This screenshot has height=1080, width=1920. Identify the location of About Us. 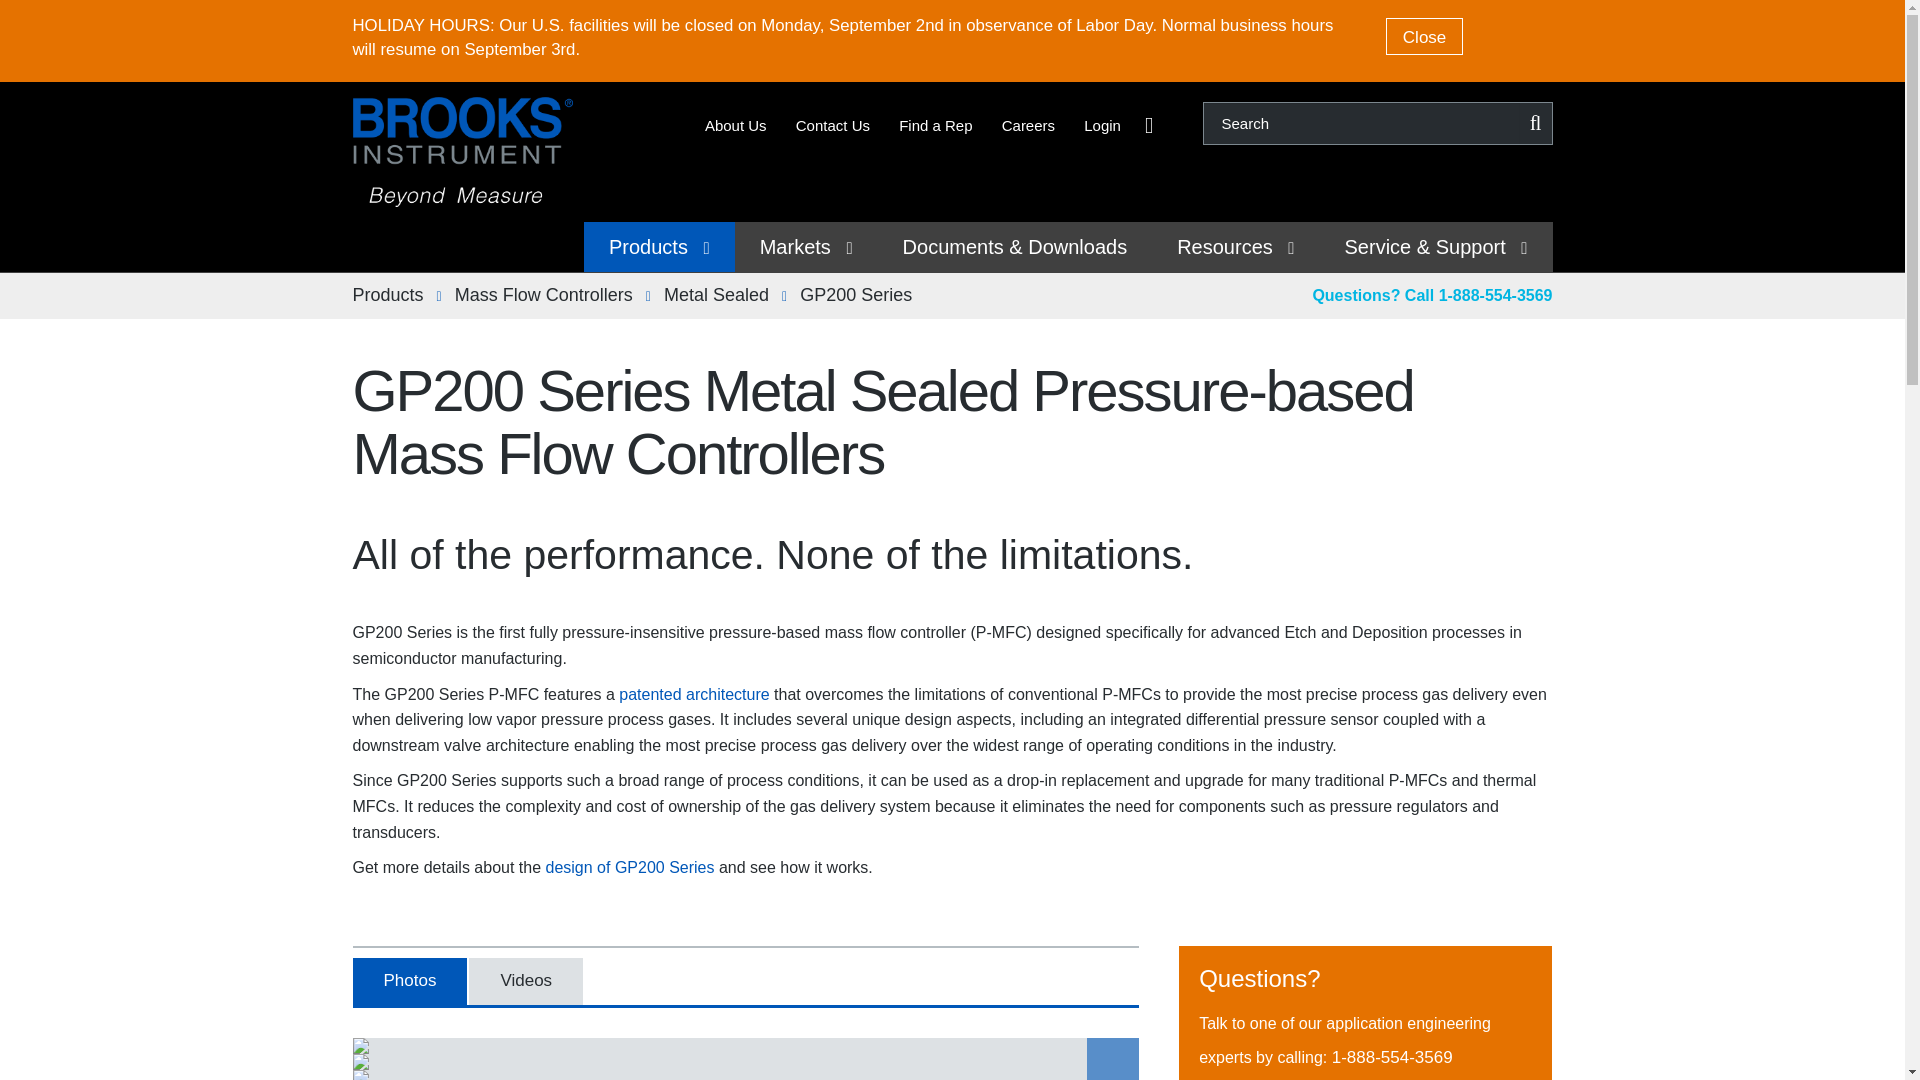
(735, 126).